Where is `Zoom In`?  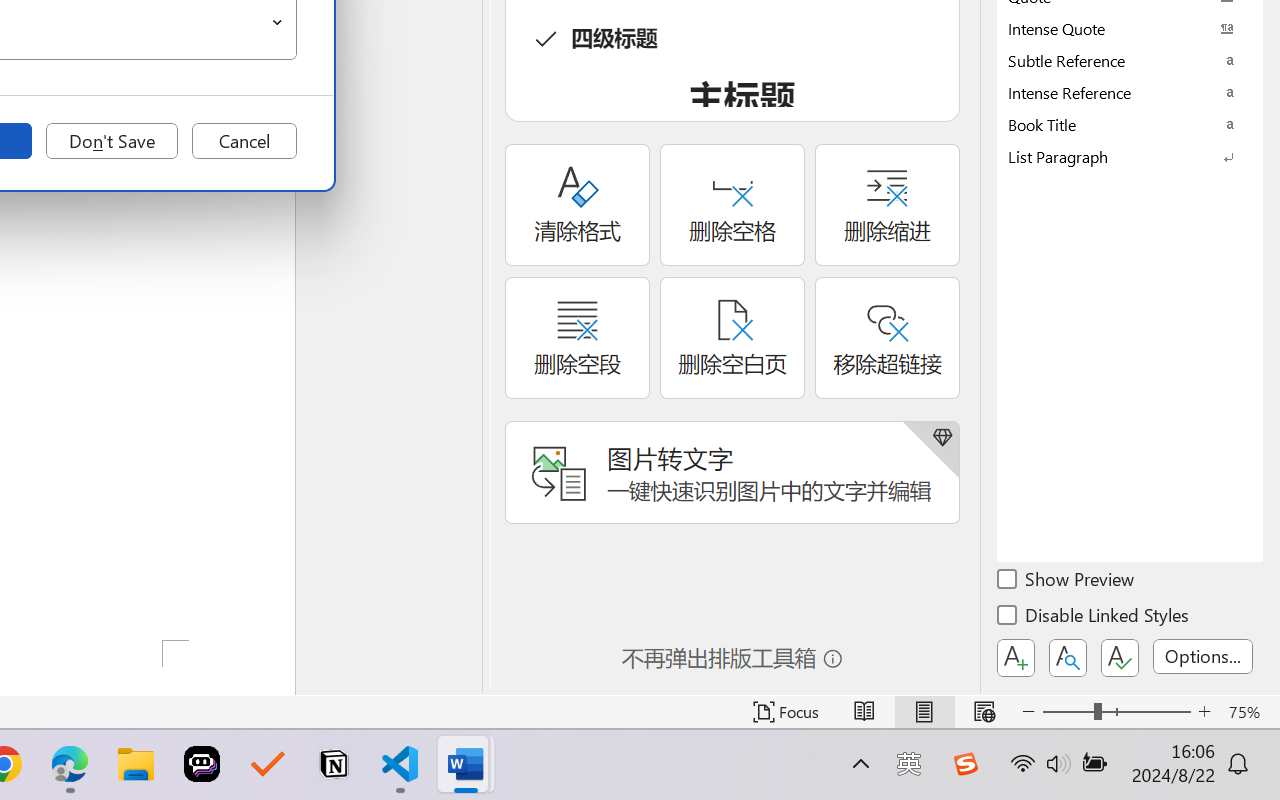 Zoom In is located at coordinates (1204, 712).